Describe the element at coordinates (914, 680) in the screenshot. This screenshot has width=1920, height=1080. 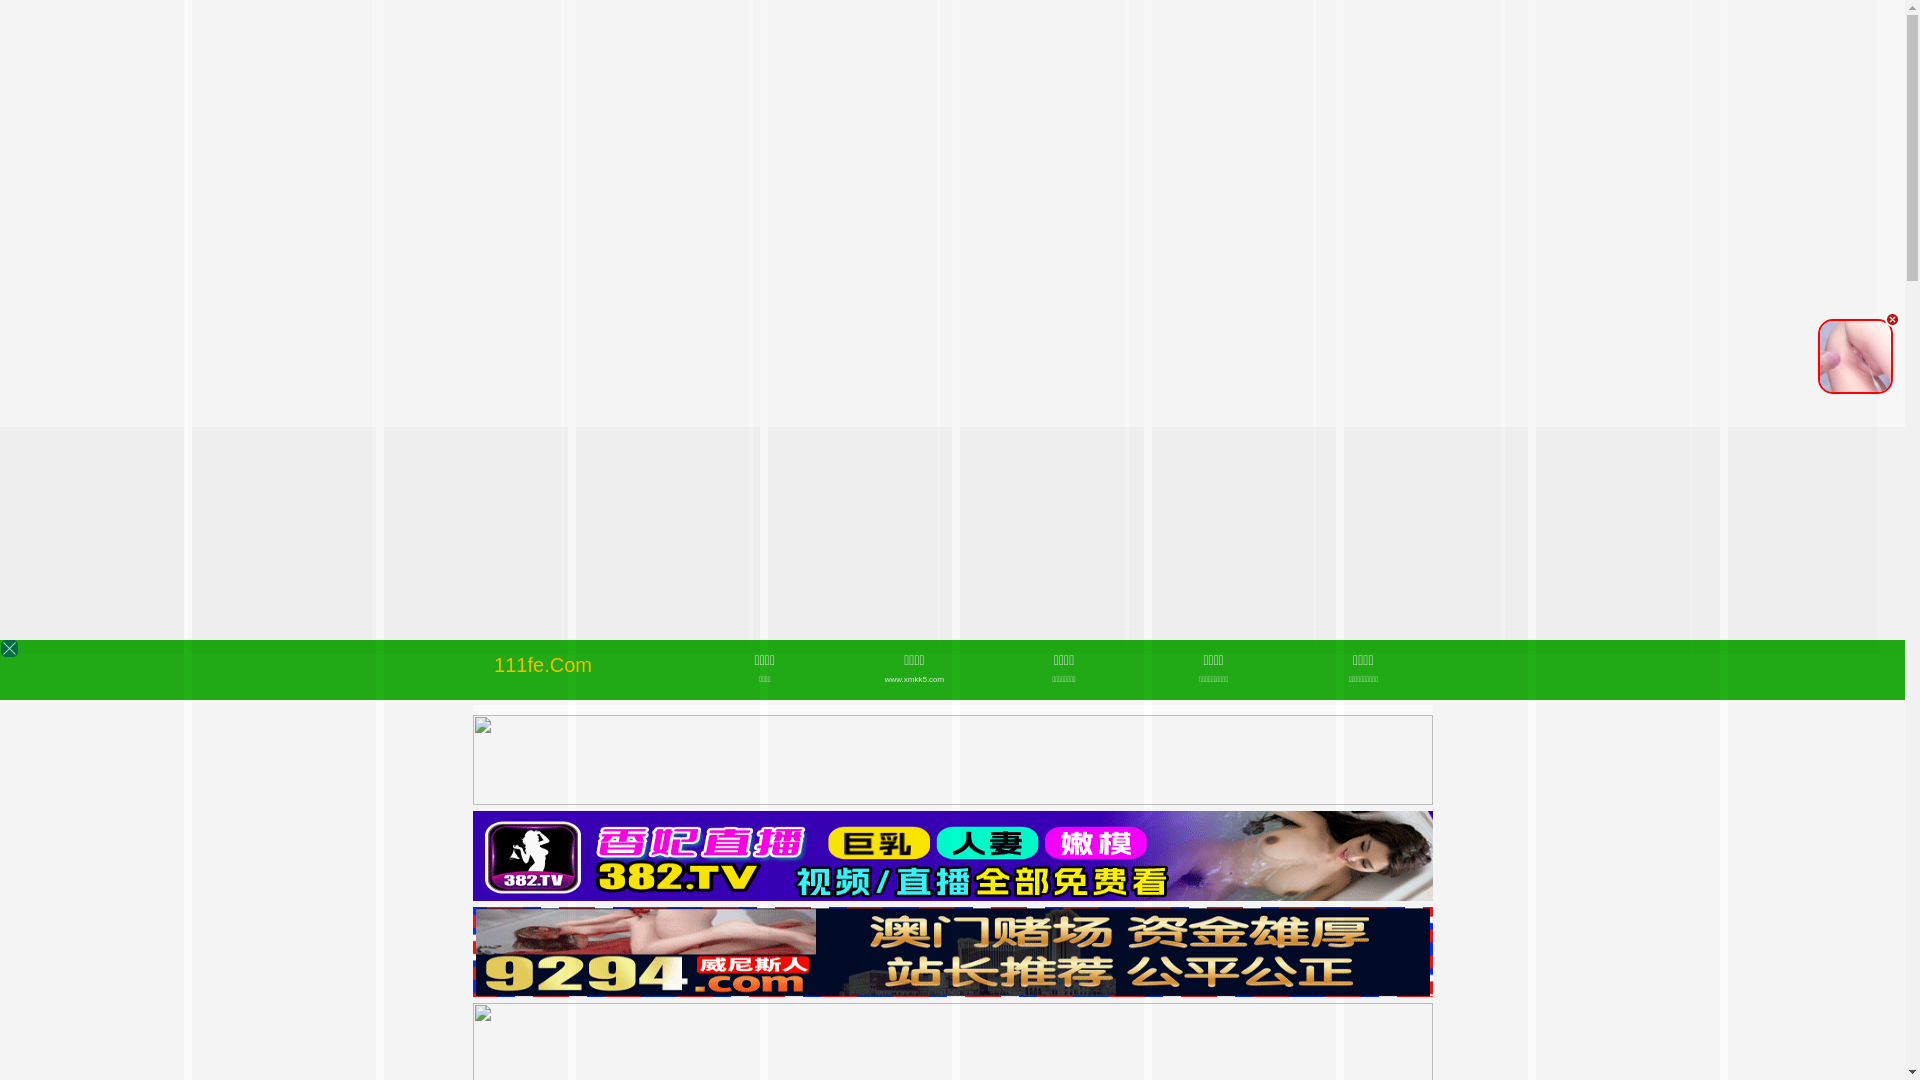
I see `www.xmkk5.com` at that location.